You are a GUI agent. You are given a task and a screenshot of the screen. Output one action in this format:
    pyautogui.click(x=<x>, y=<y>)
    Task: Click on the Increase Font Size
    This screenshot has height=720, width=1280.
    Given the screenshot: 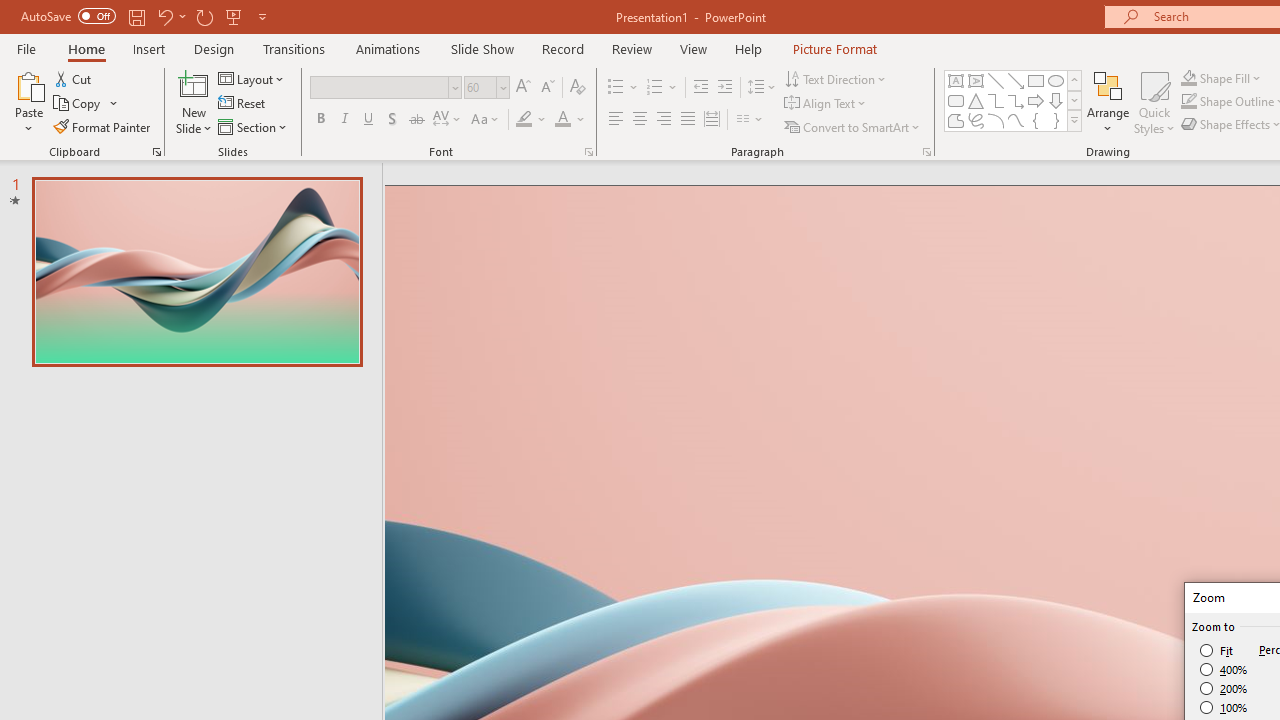 What is the action you would take?
    pyautogui.click(x=522, y=88)
    